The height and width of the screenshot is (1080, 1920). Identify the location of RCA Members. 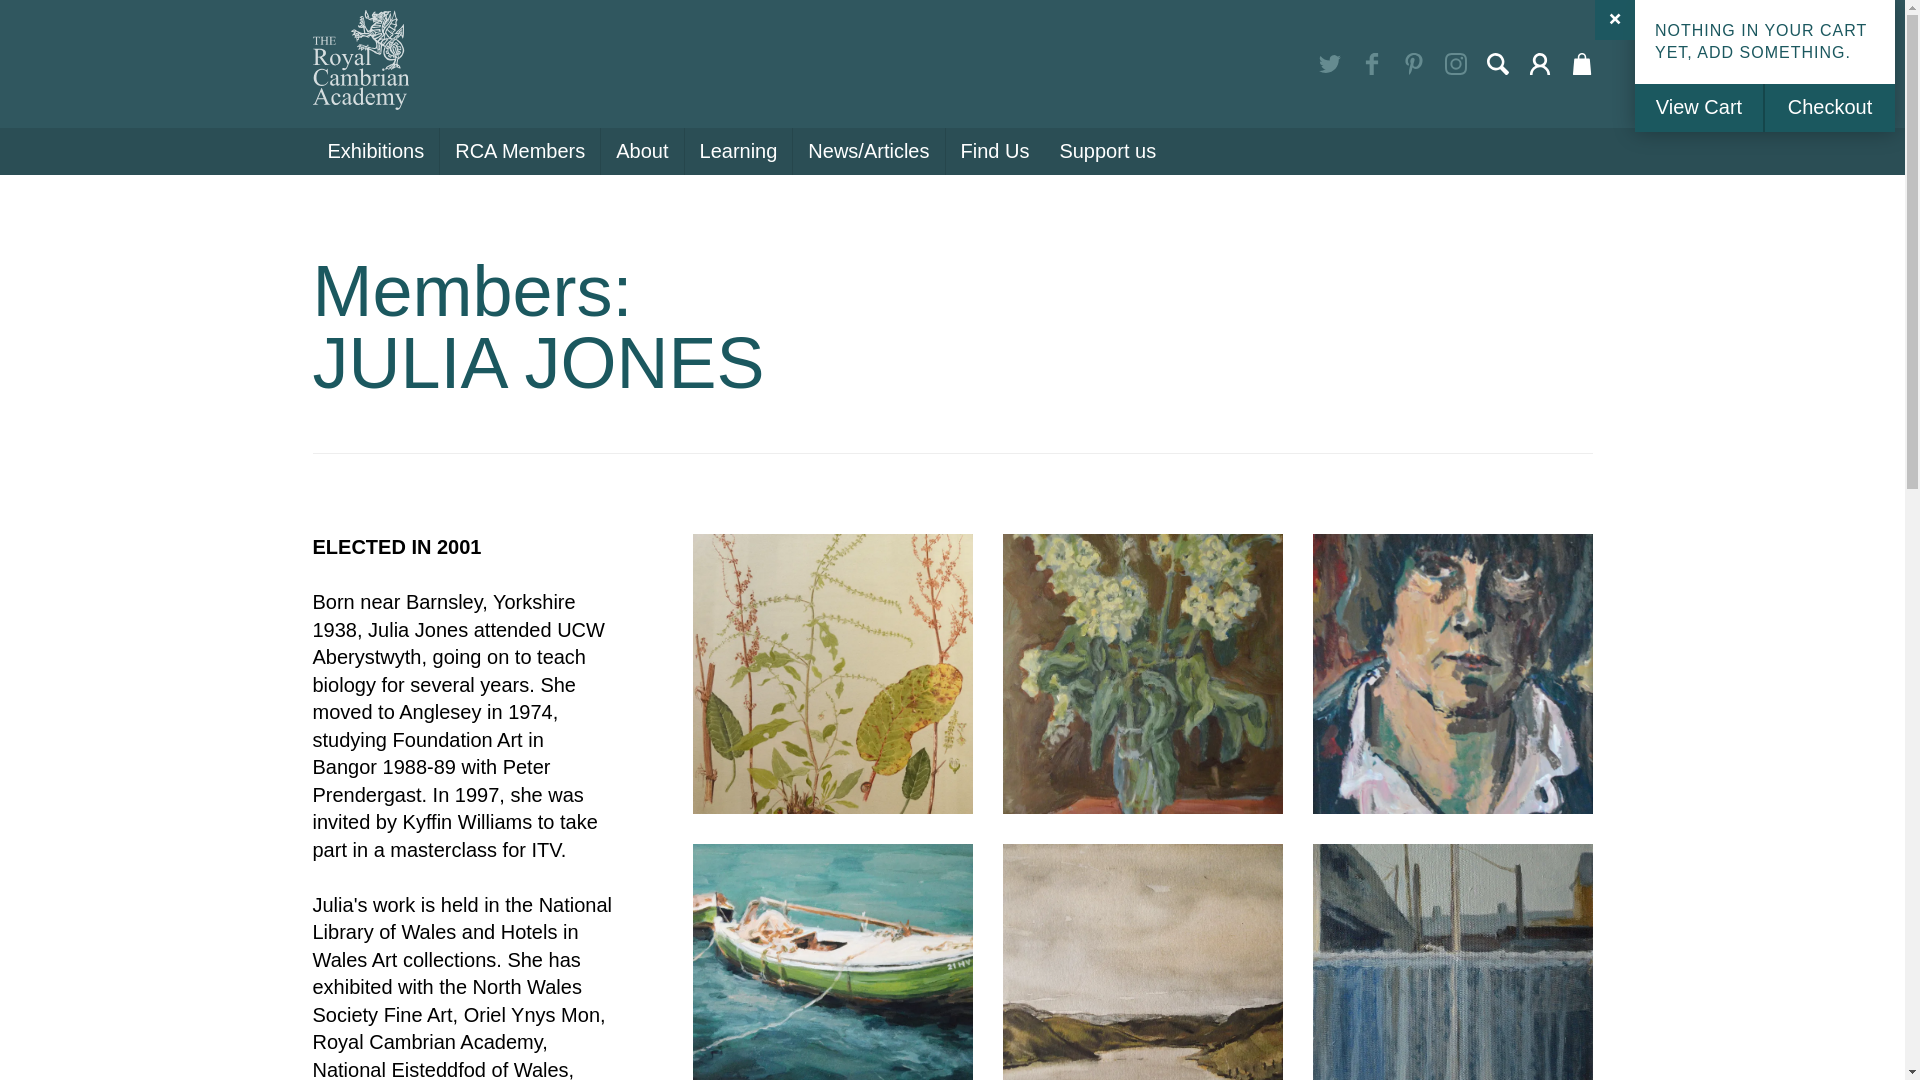
(520, 152).